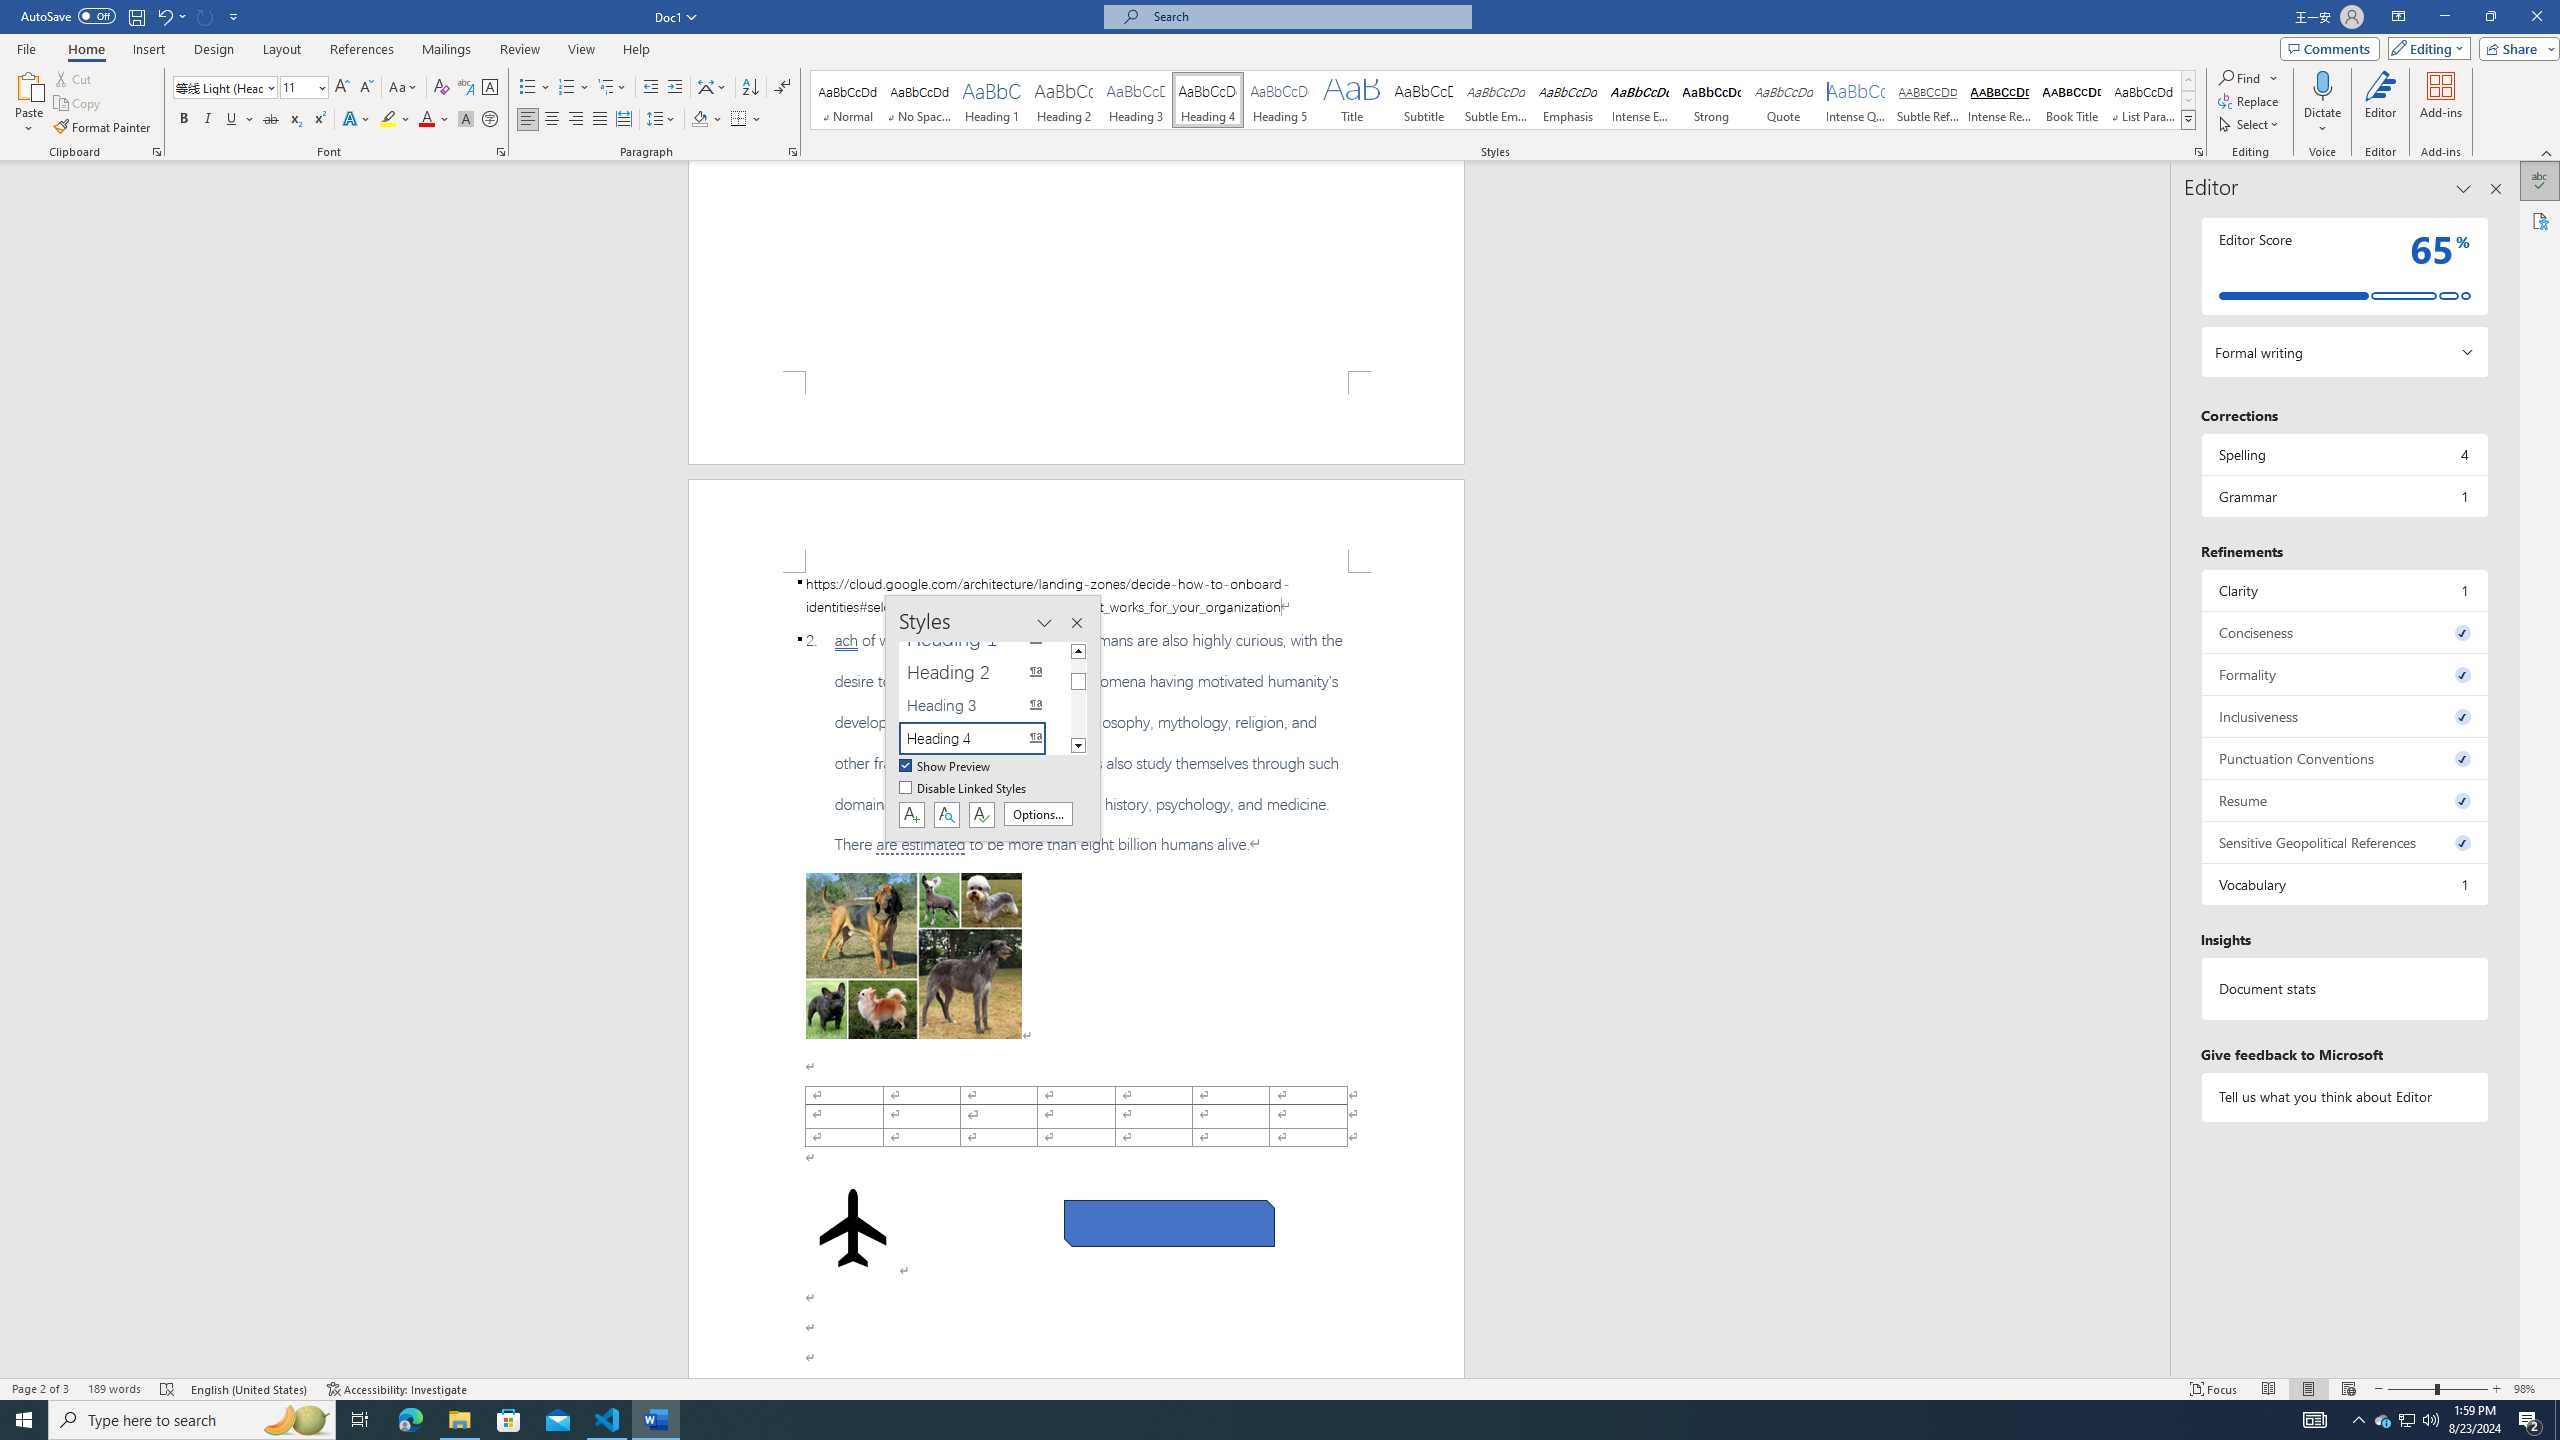 Image resolution: width=2560 pixels, height=1440 pixels. What do you see at coordinates (854, 1227) in the screenshot?
I see `Airplane with solid fill` at bounding box center [854, 1227].